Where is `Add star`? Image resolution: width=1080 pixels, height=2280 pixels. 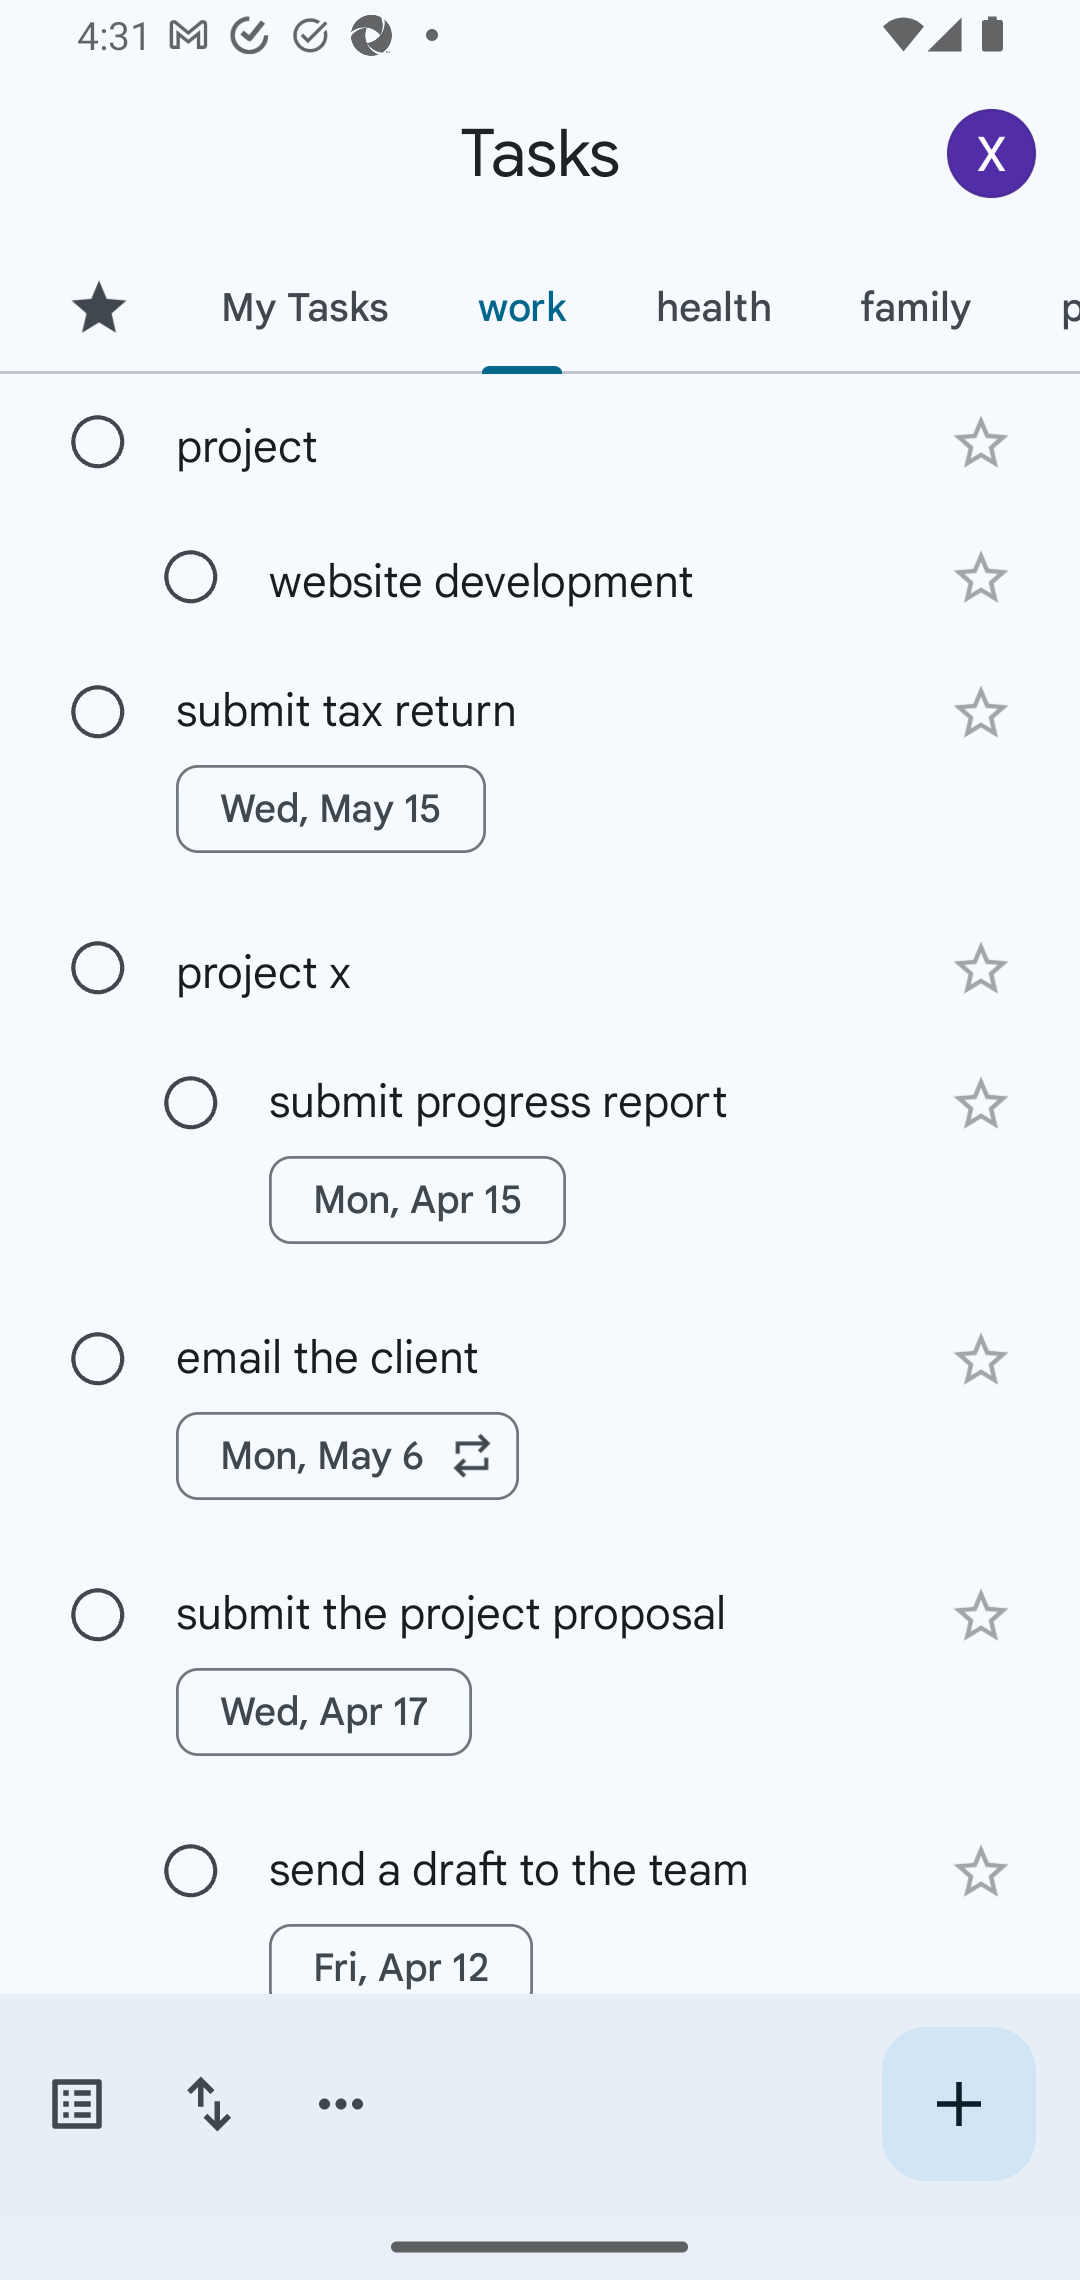
Add star is located at coordinates (980, 1103).